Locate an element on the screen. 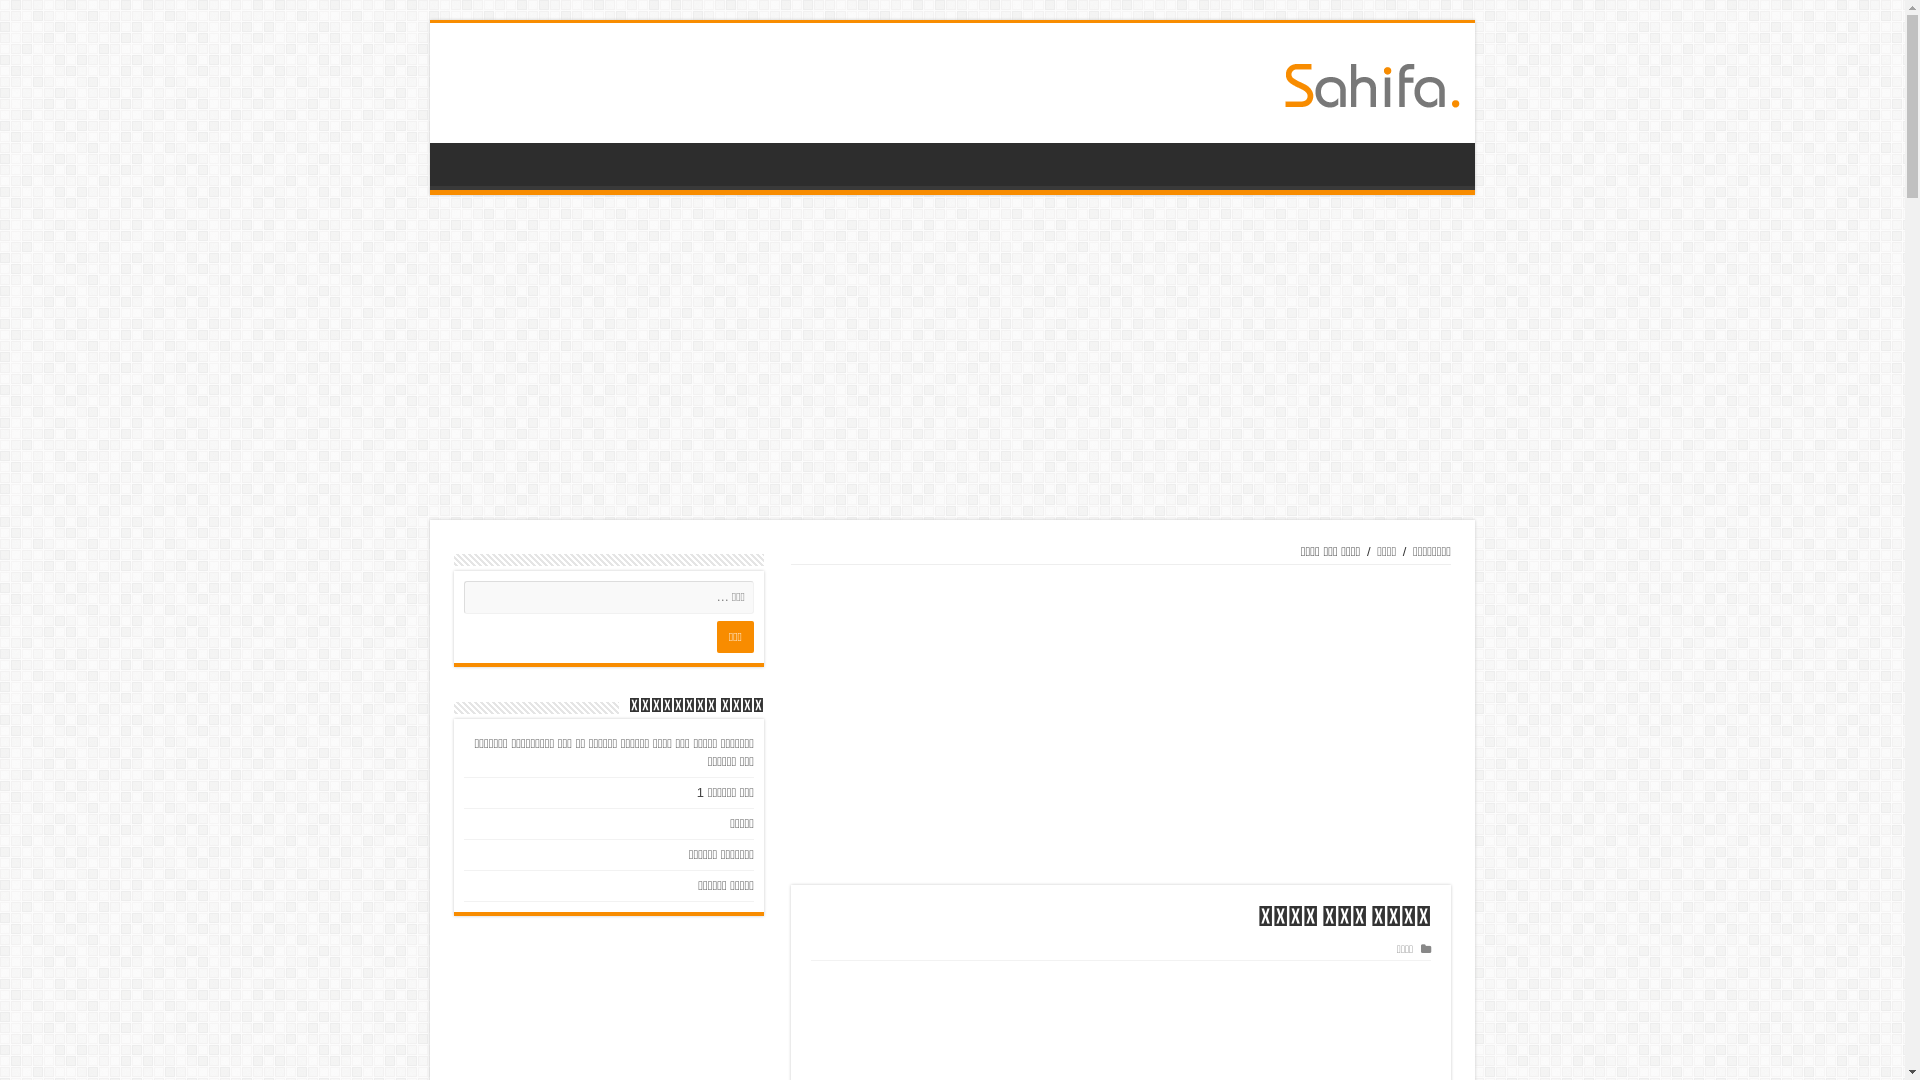 The height and width of the screenshot is (1080, 1920). Advertisement is located at coordinates (952, 360).